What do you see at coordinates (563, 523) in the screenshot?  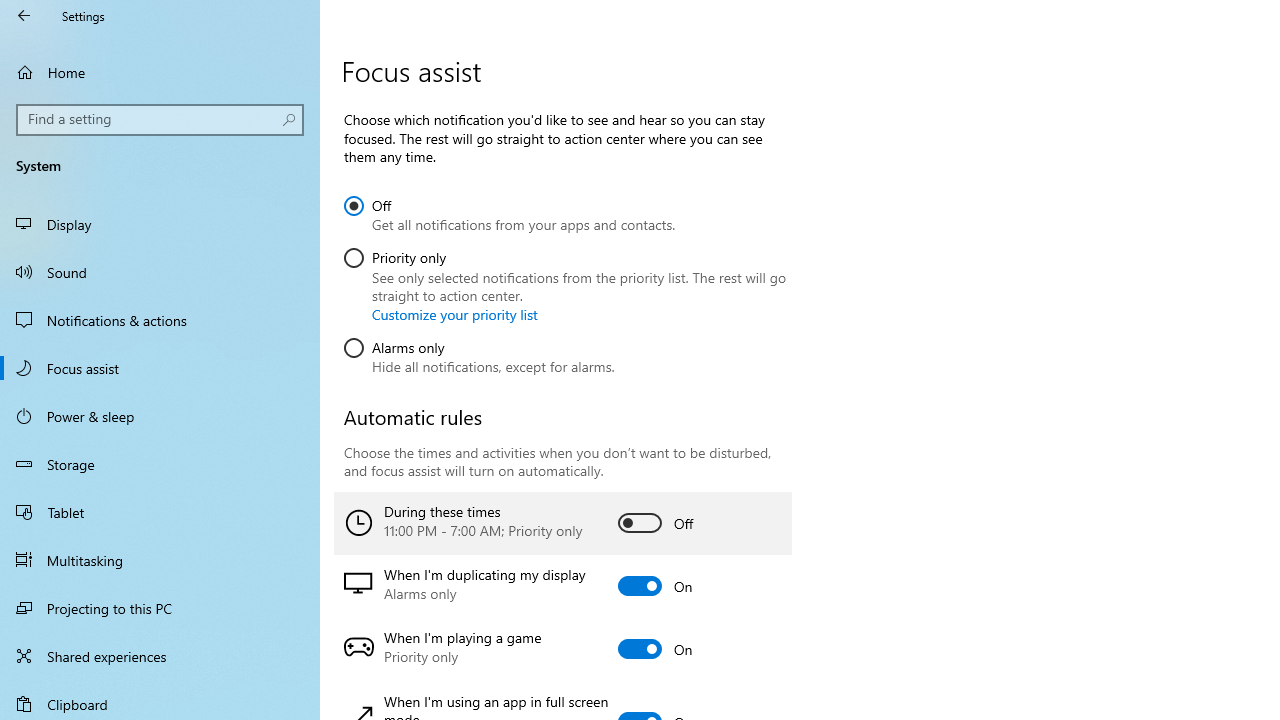 I see `During these times` at bounding box center [563, 523].